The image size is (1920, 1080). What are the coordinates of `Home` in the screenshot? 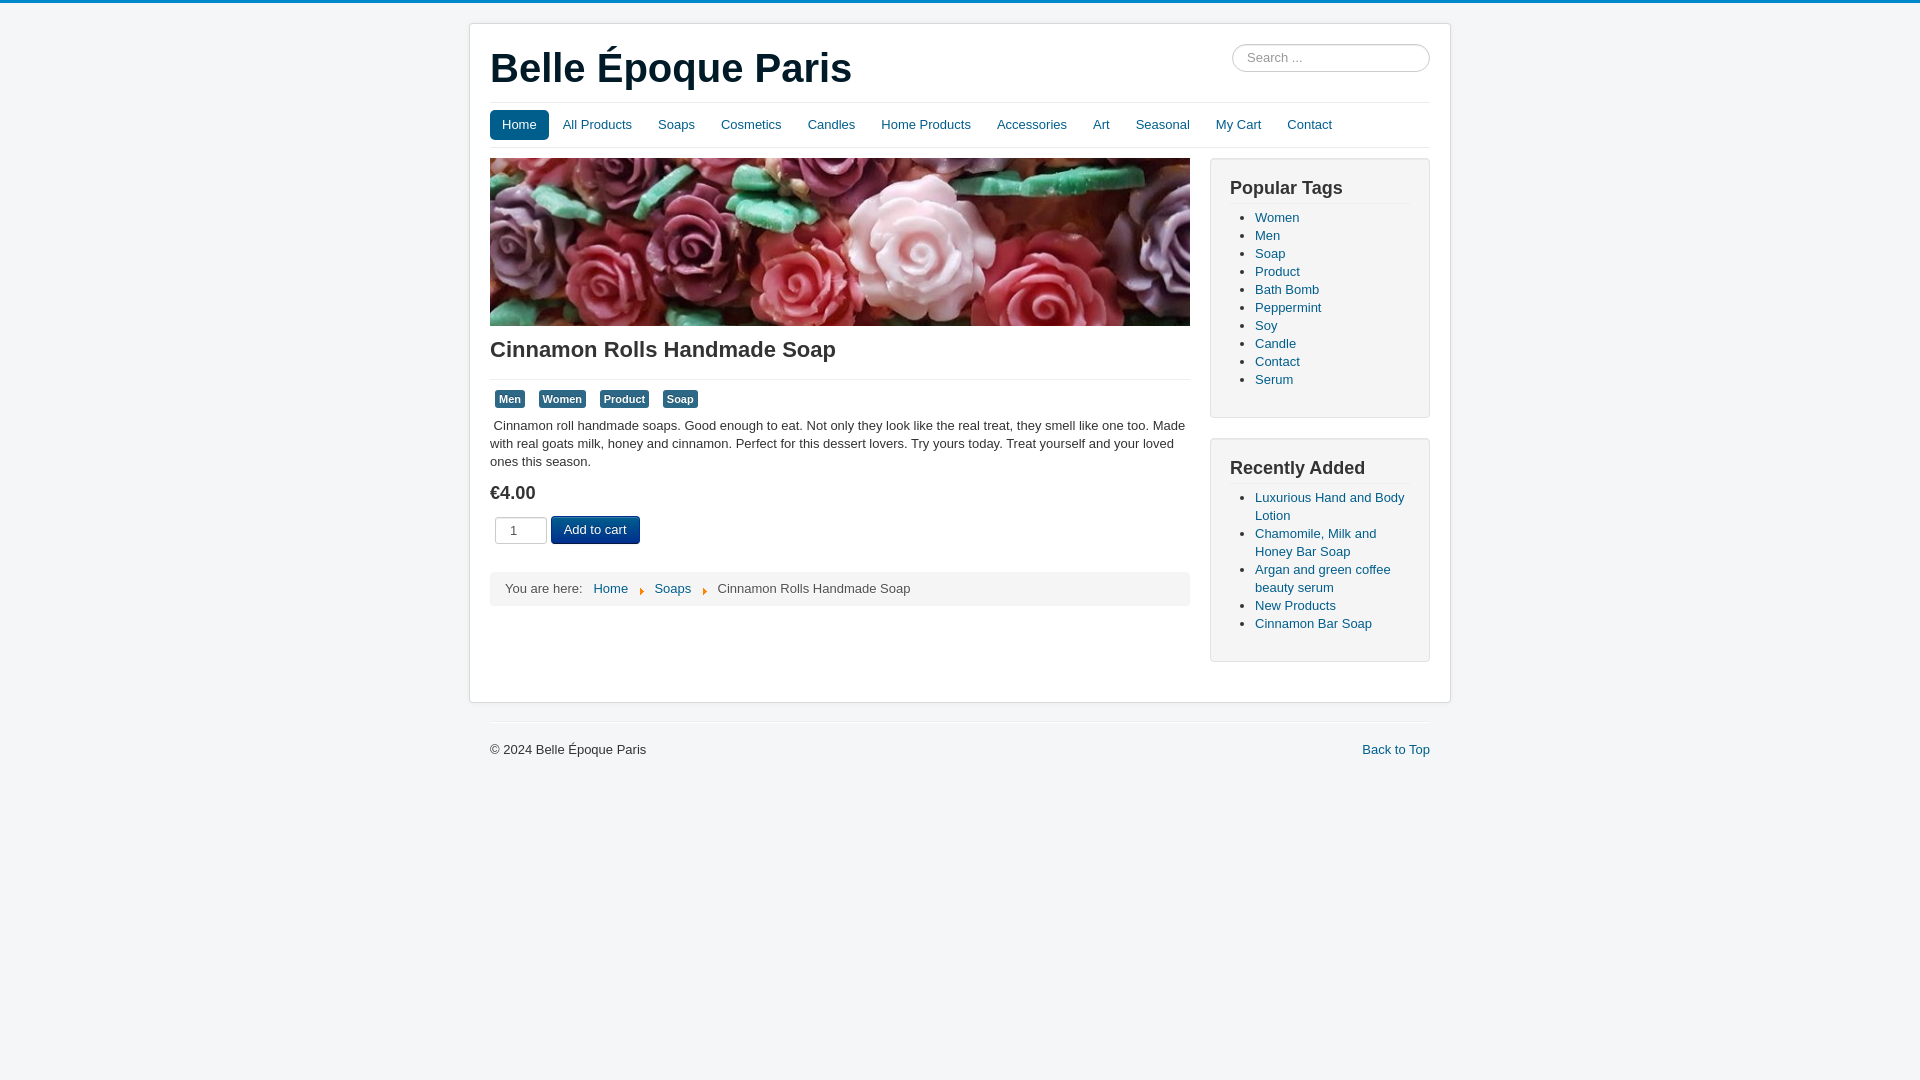 It's located at (610, 588).